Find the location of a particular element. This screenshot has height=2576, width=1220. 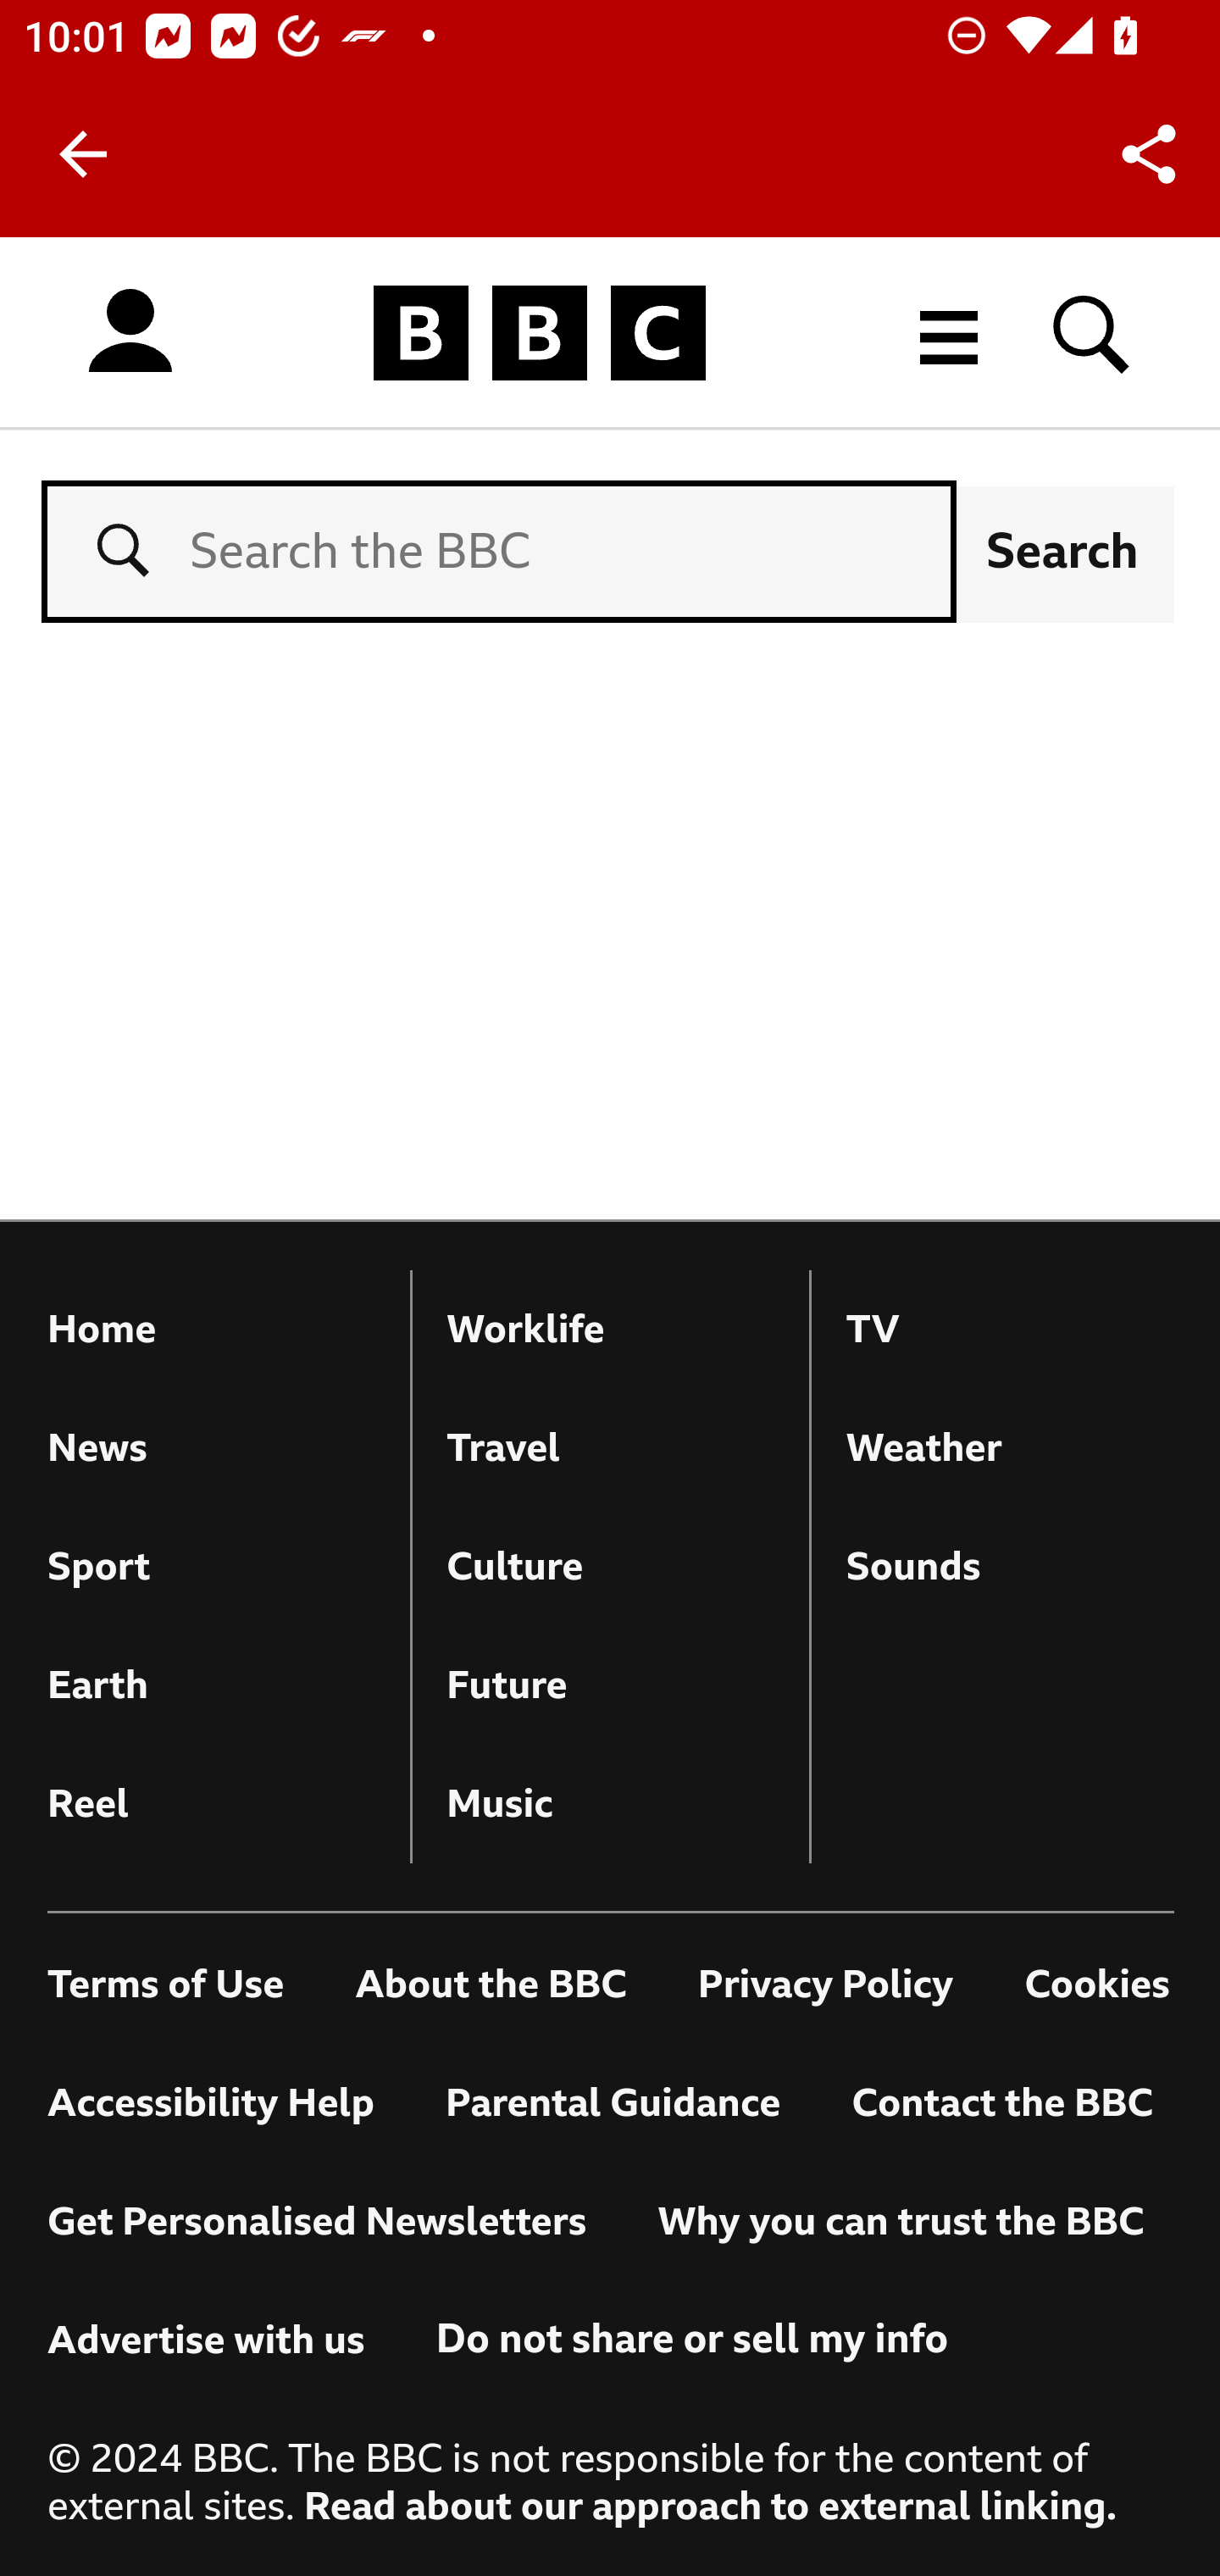

Future is located at coordinates (611, 1686).